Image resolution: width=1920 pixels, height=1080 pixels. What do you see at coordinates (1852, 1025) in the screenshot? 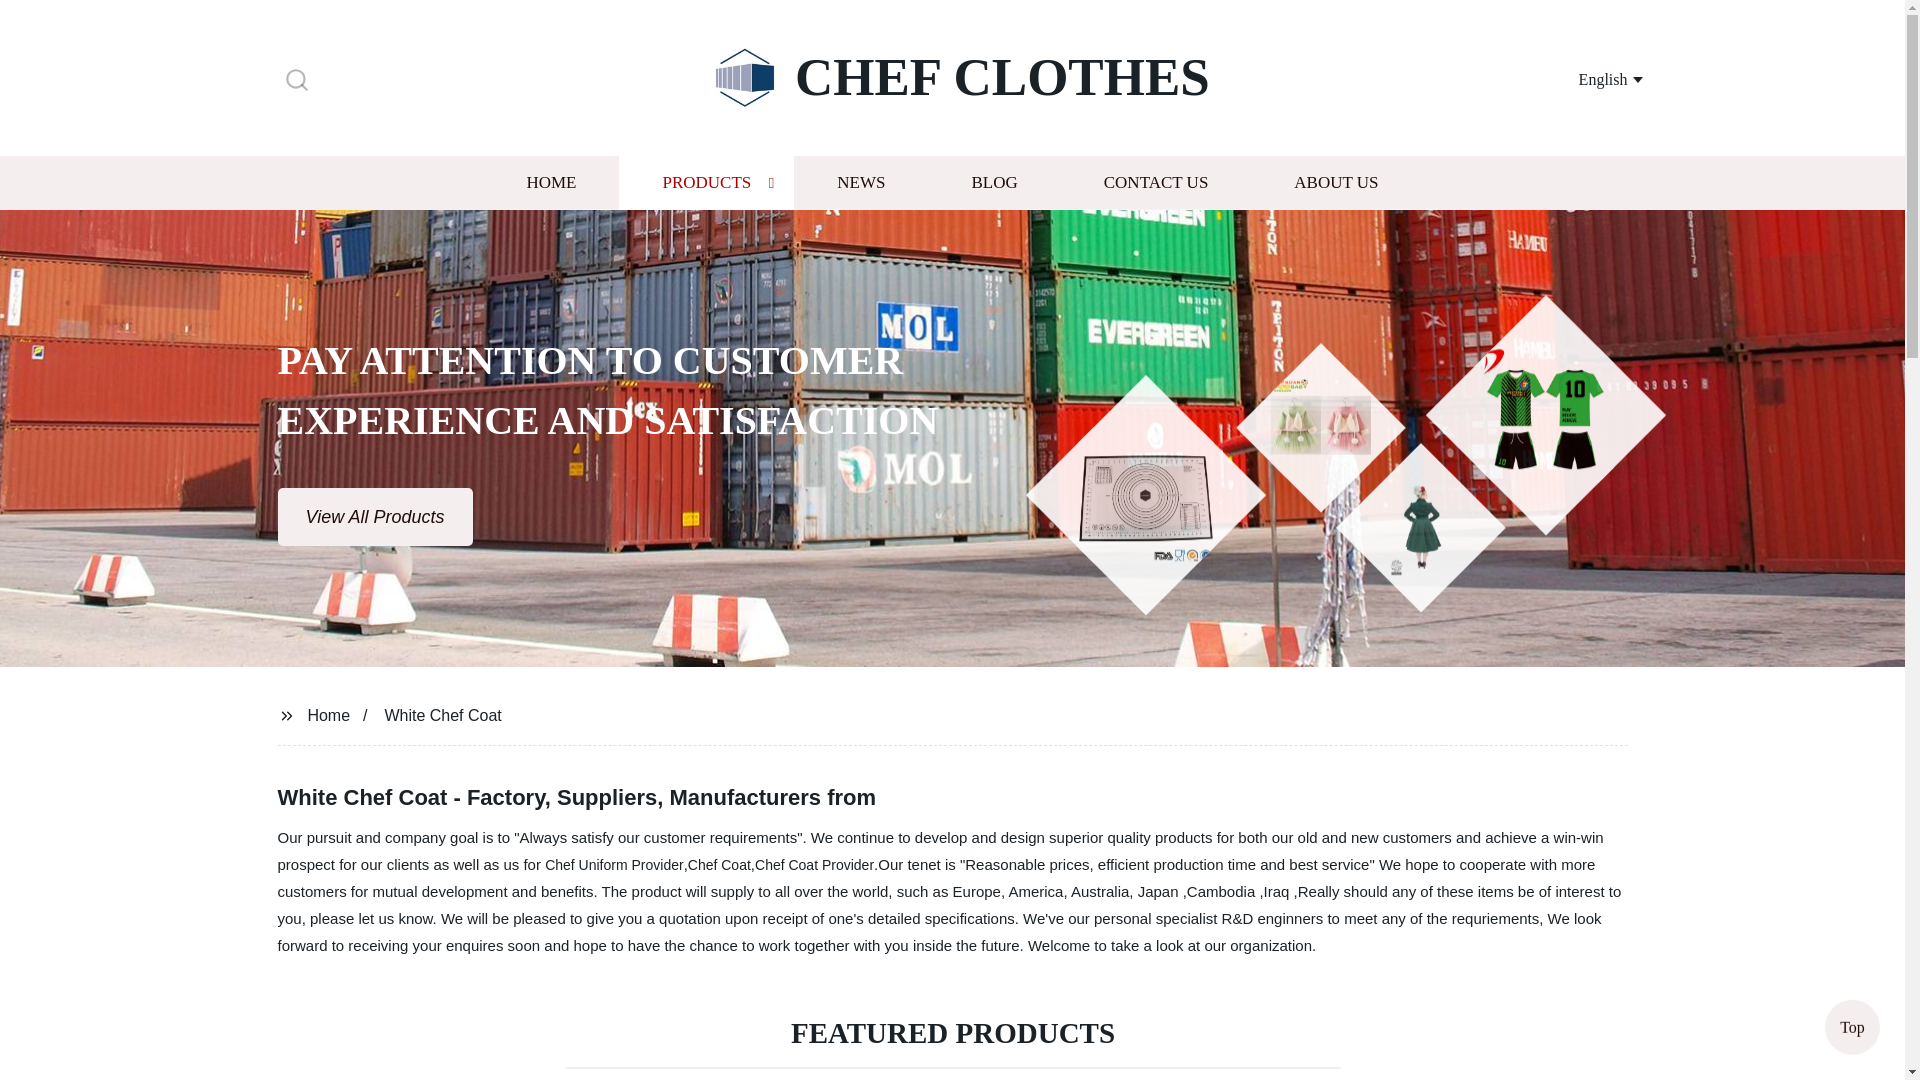
I see `Top` at bounding box center [1852, 1025].